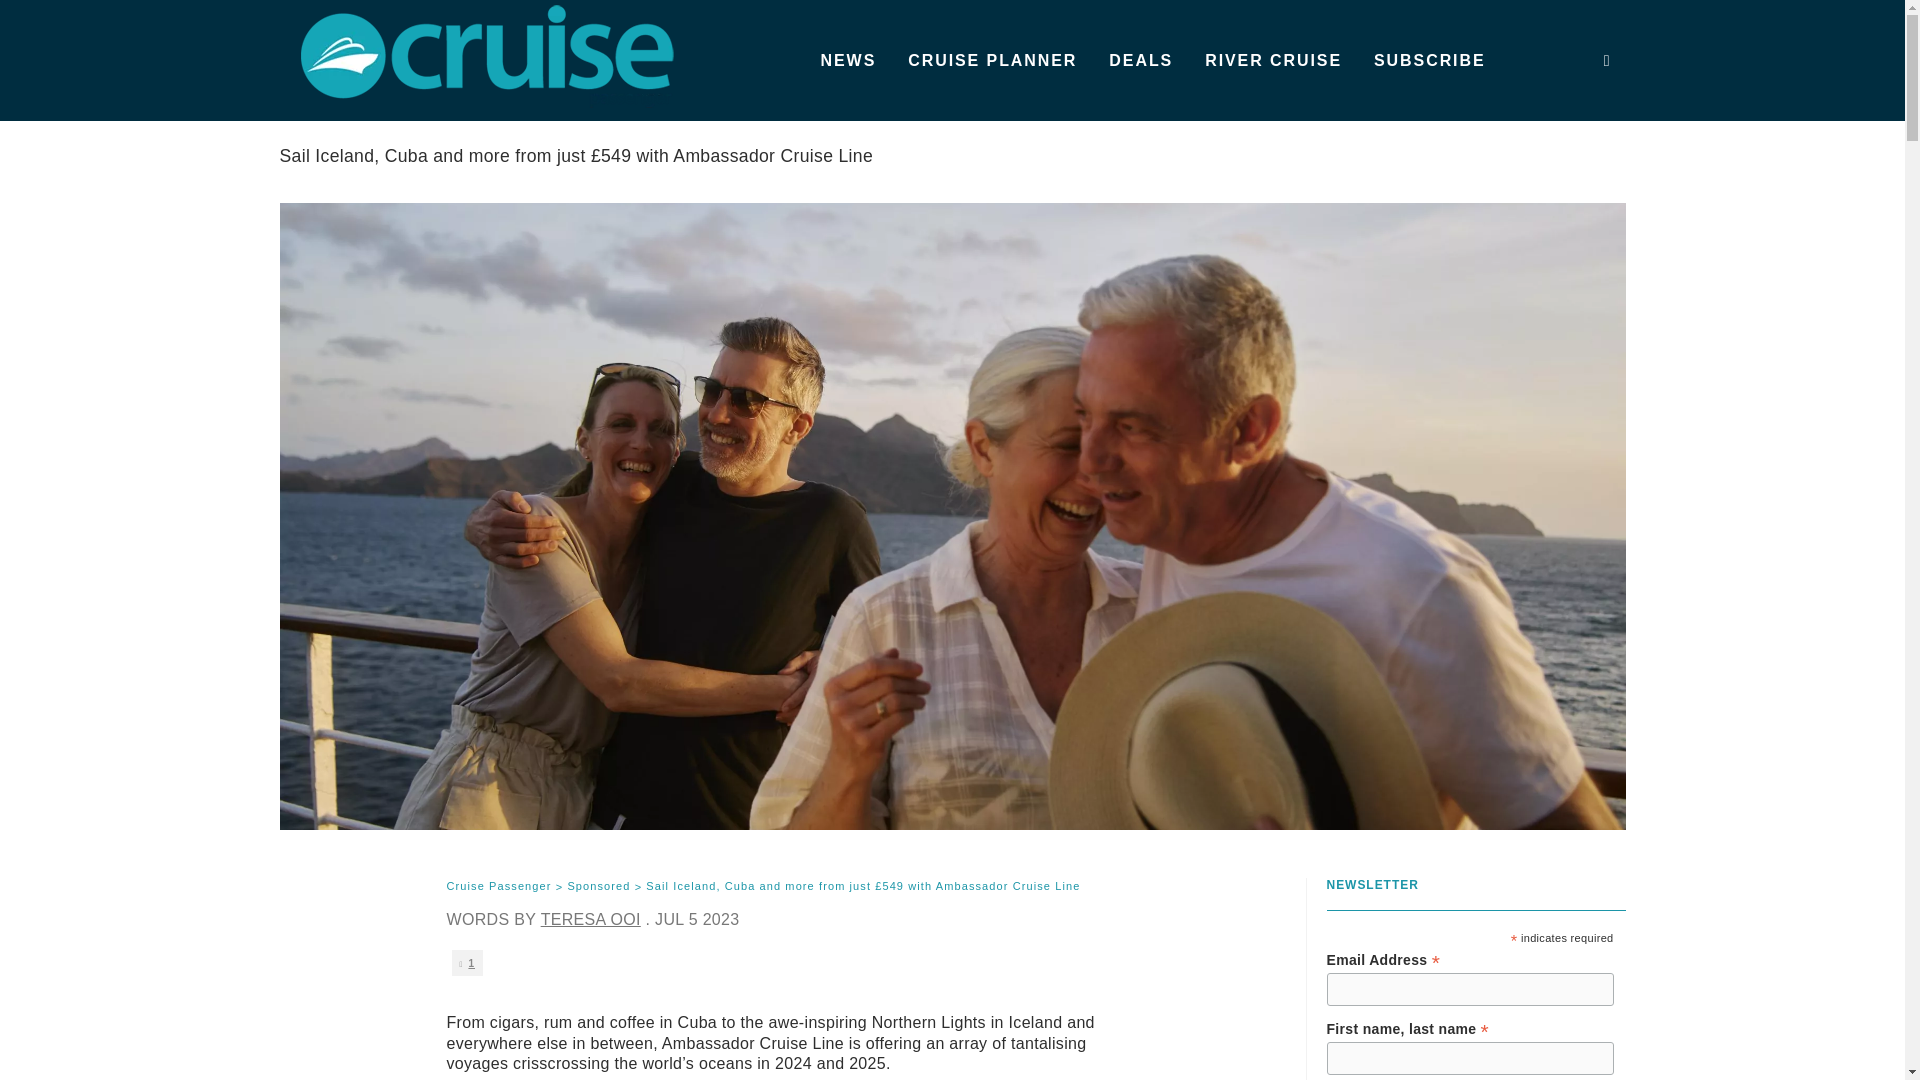 This screenshot has width=1920, height=1080. Describe the element at coordinates (591, 919) in the screenshot. I see `TERESA OOI` at that location.